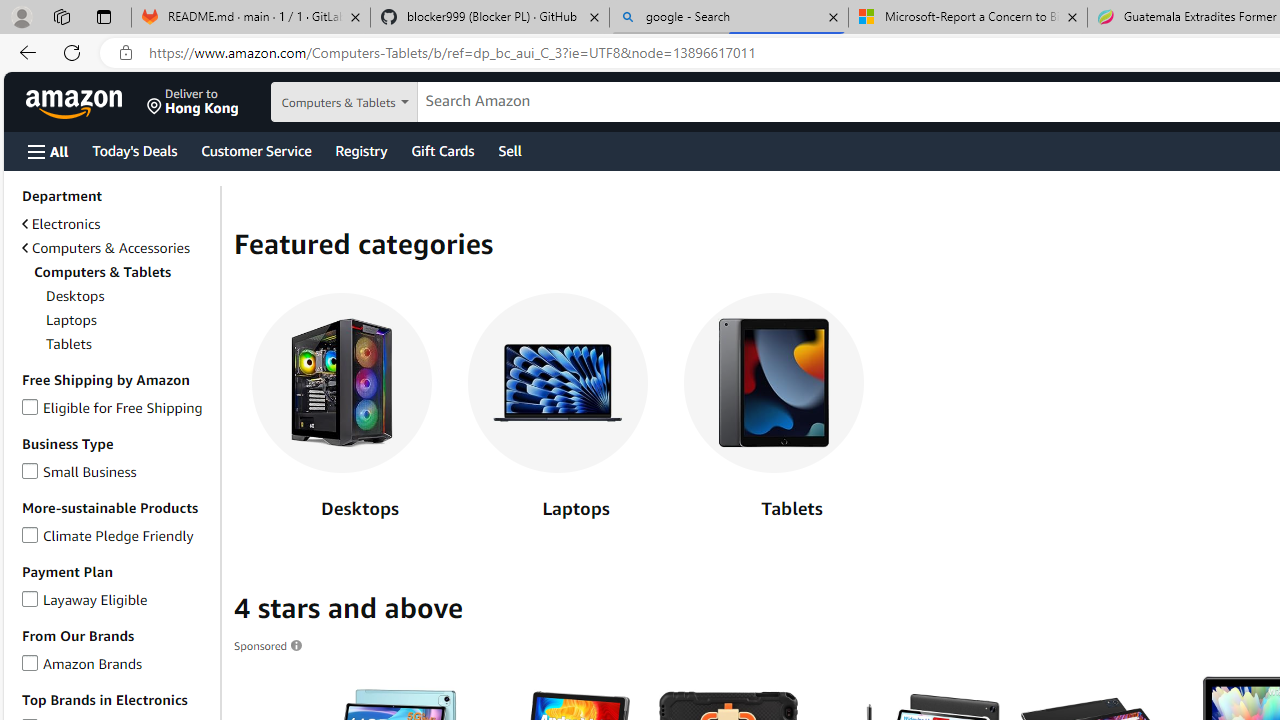  What do you see at coordinates (86, 100) in the screenshot?
I see `Skip to main content` at bounding box center [86, 100].